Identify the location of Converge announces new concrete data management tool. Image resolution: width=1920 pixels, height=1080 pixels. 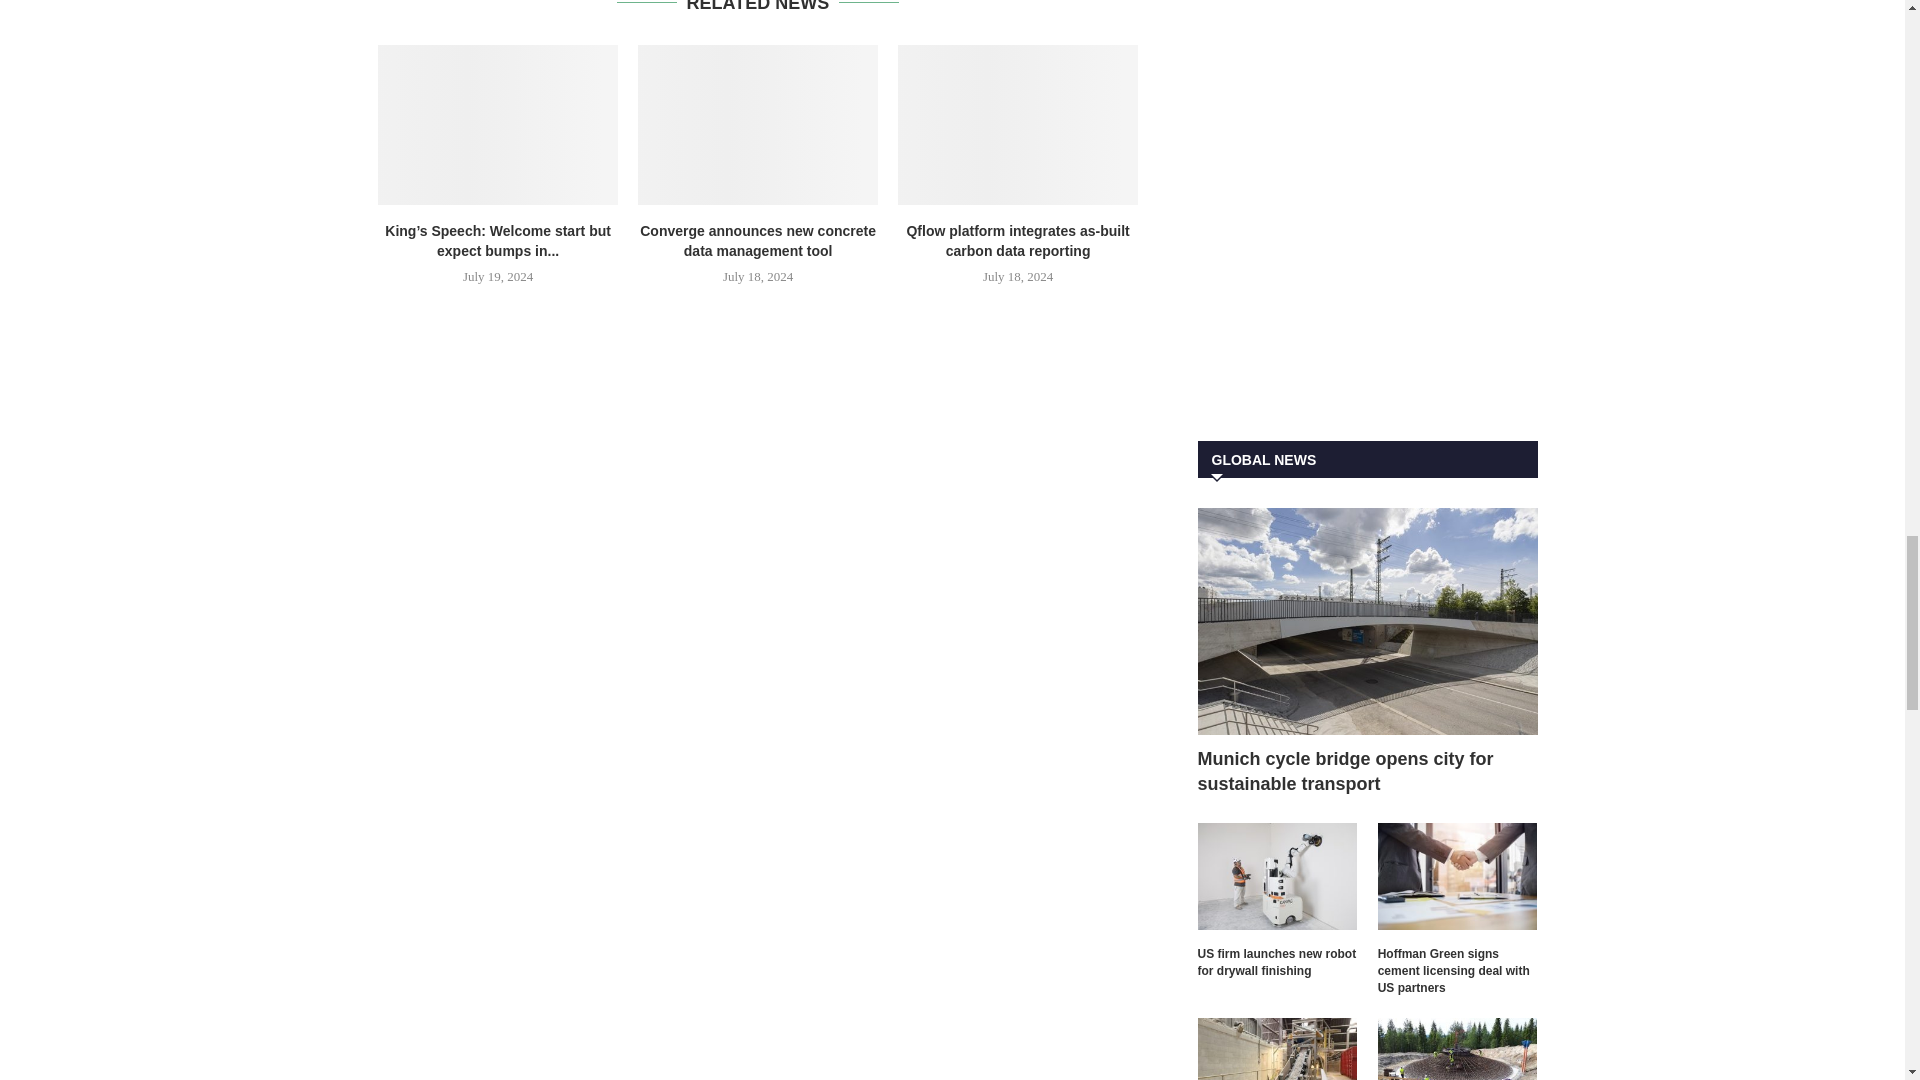
(757, 125).